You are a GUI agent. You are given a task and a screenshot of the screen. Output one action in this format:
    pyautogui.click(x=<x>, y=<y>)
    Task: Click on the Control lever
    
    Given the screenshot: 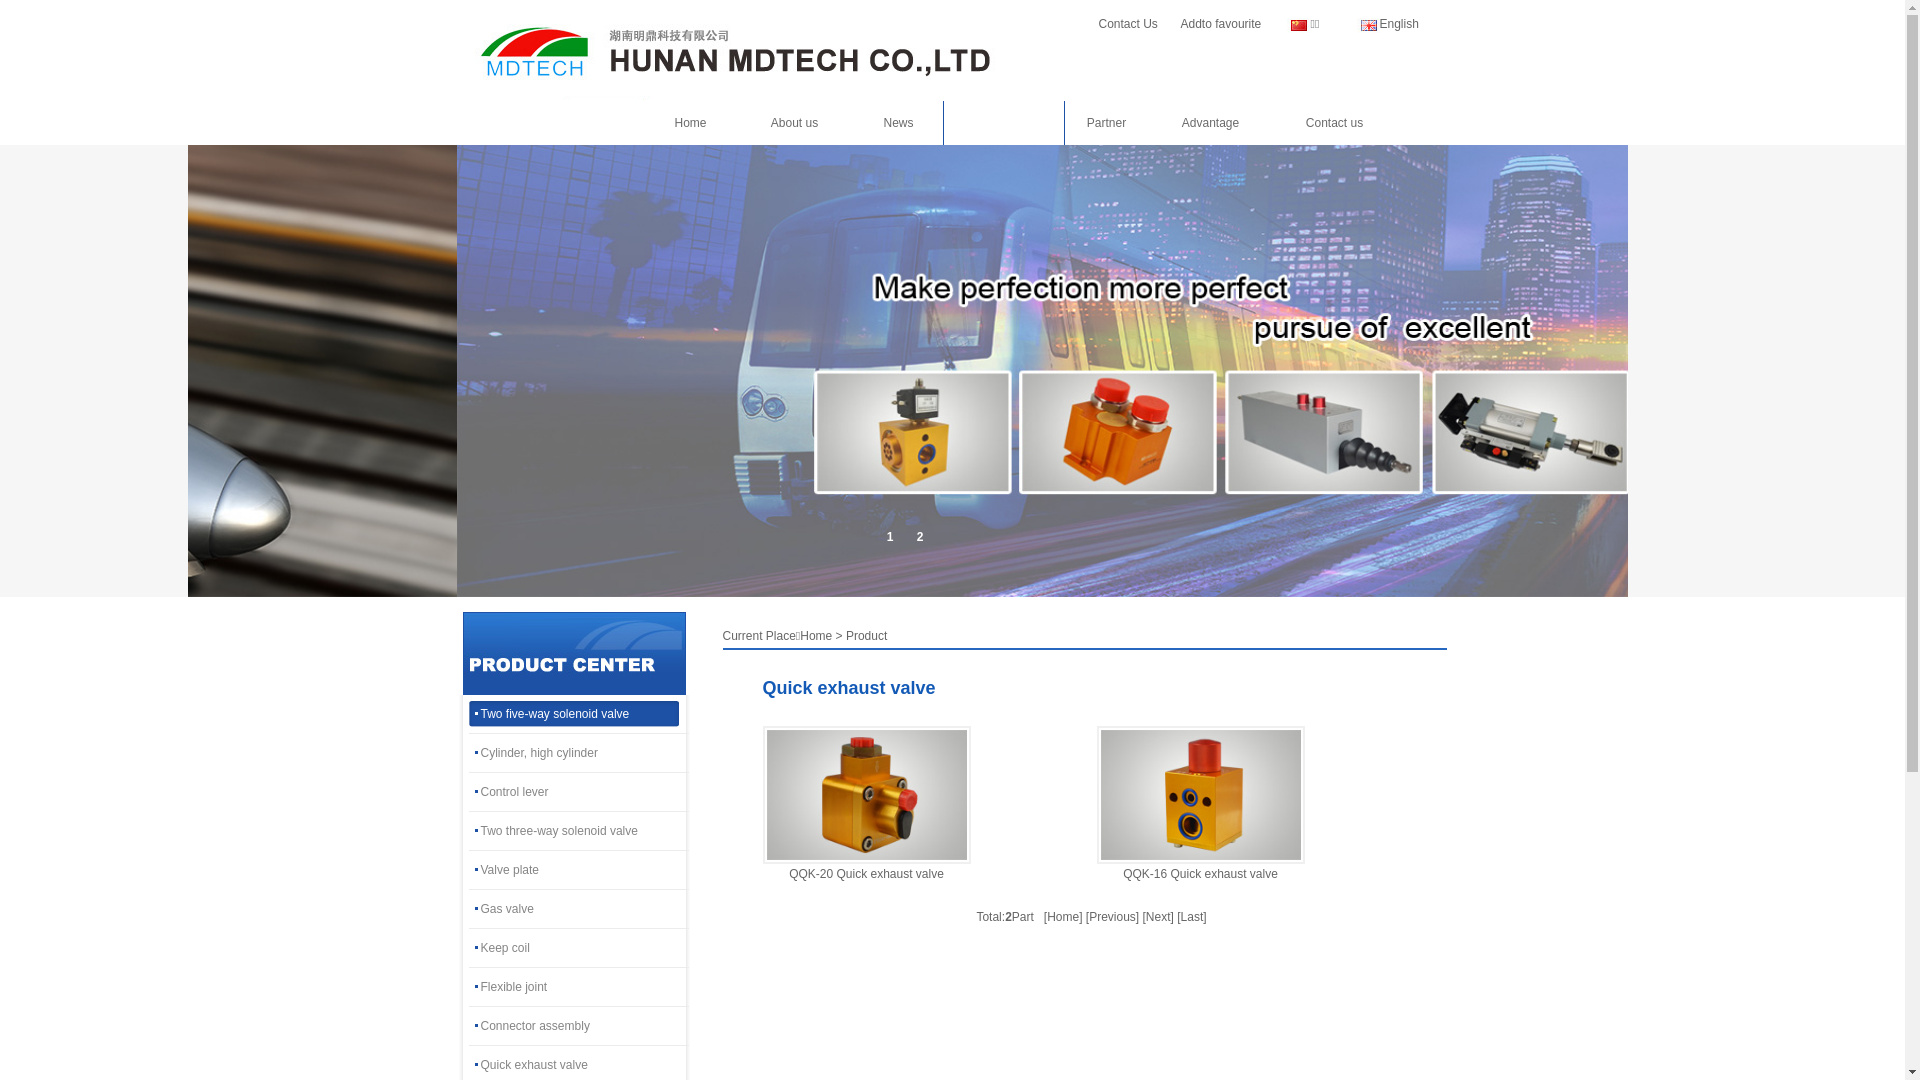 What is the action you would take?
    pyautogui.click(x=578, y=792)
    